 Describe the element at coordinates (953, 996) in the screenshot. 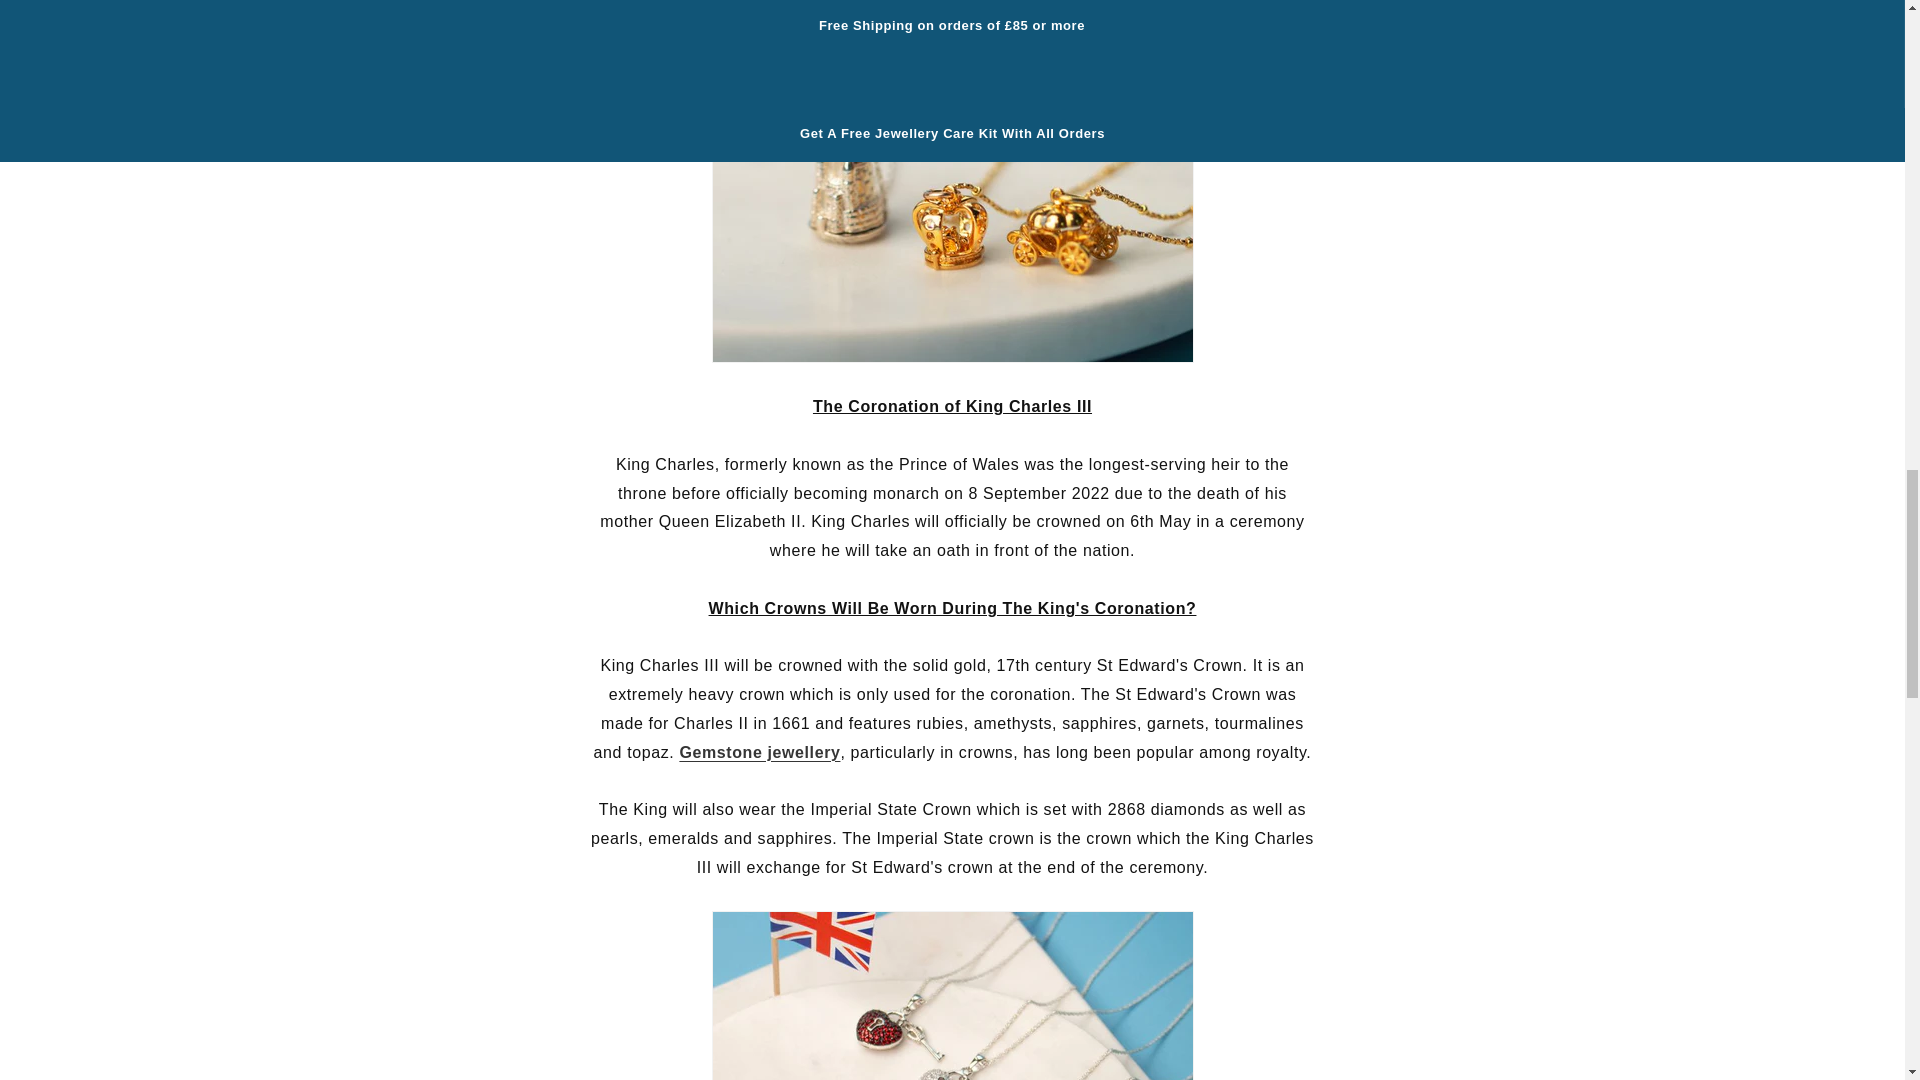

I see `red, white and blue royal charms` at that location.